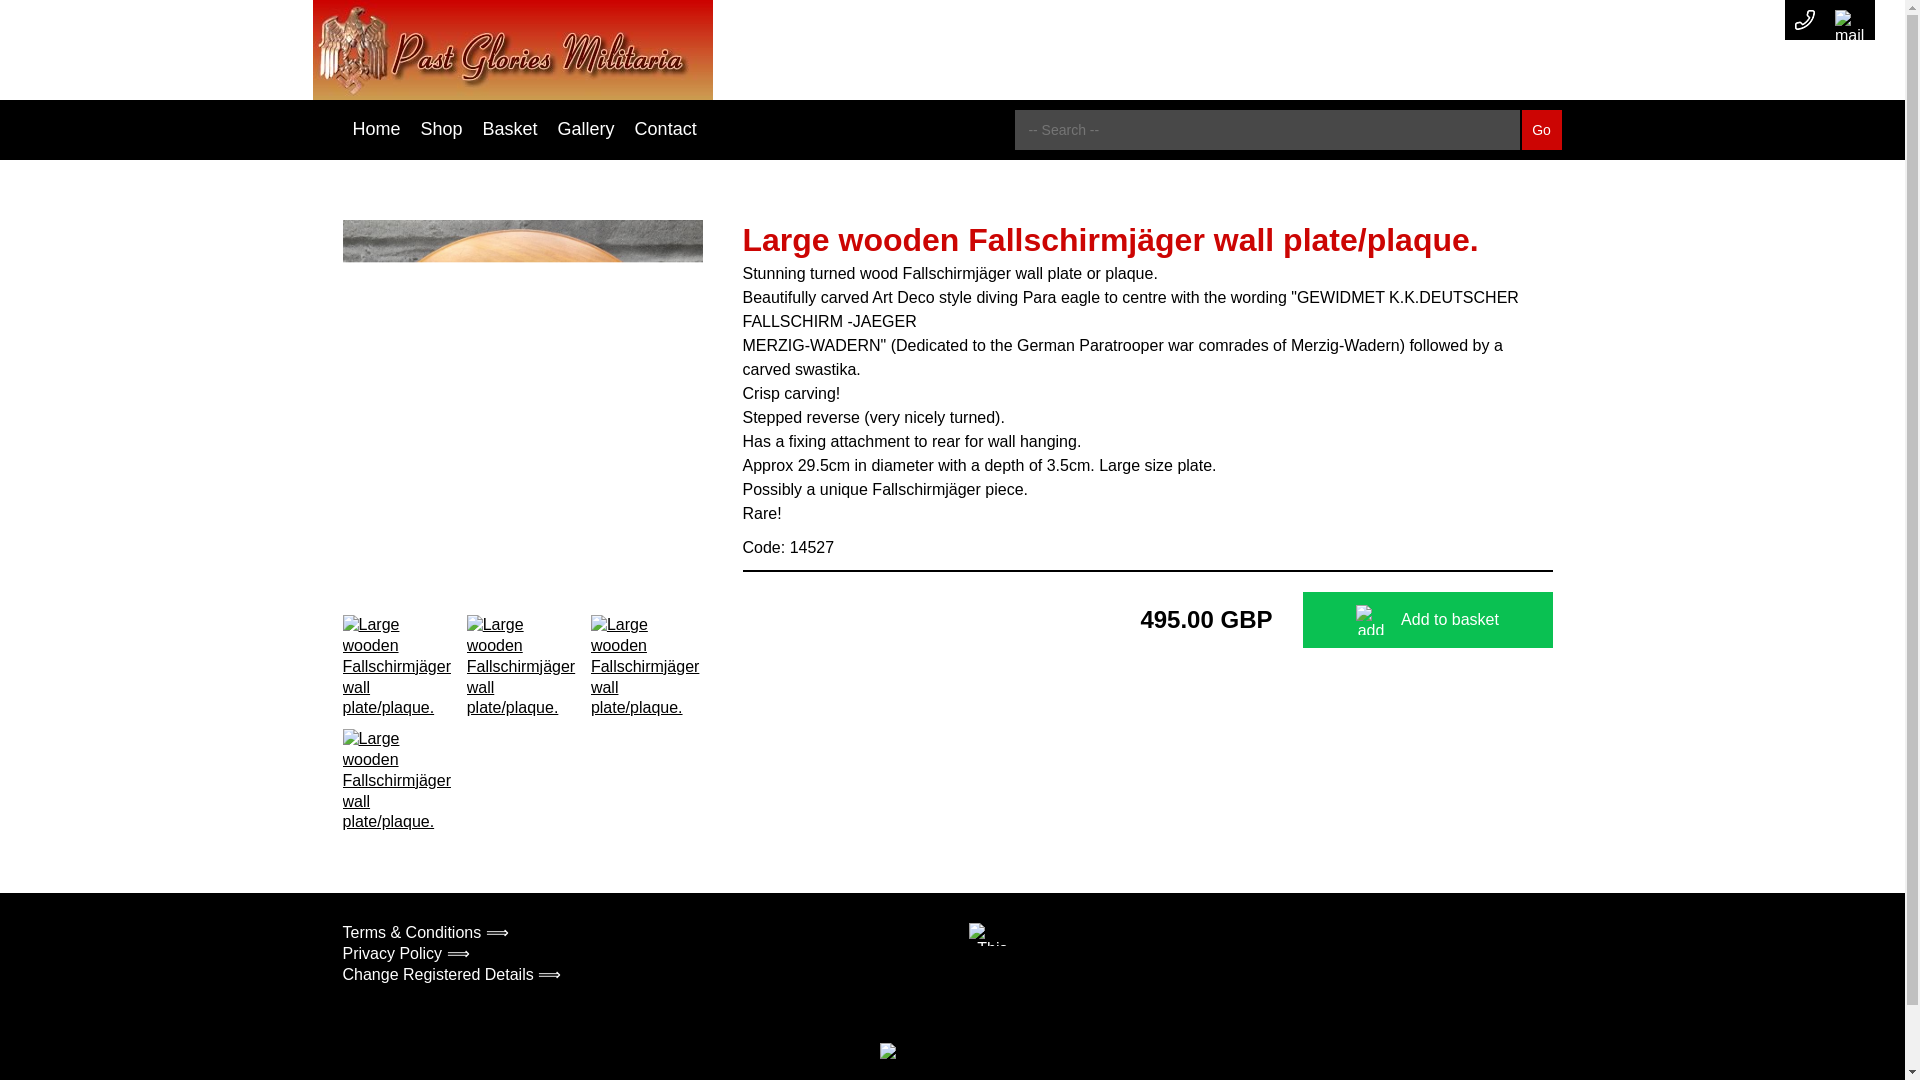 The image size is (1920, 1080). What do you see at coordinates (376, 129) in the screenshot?
I see `Home` at bounding box center [376, 129].